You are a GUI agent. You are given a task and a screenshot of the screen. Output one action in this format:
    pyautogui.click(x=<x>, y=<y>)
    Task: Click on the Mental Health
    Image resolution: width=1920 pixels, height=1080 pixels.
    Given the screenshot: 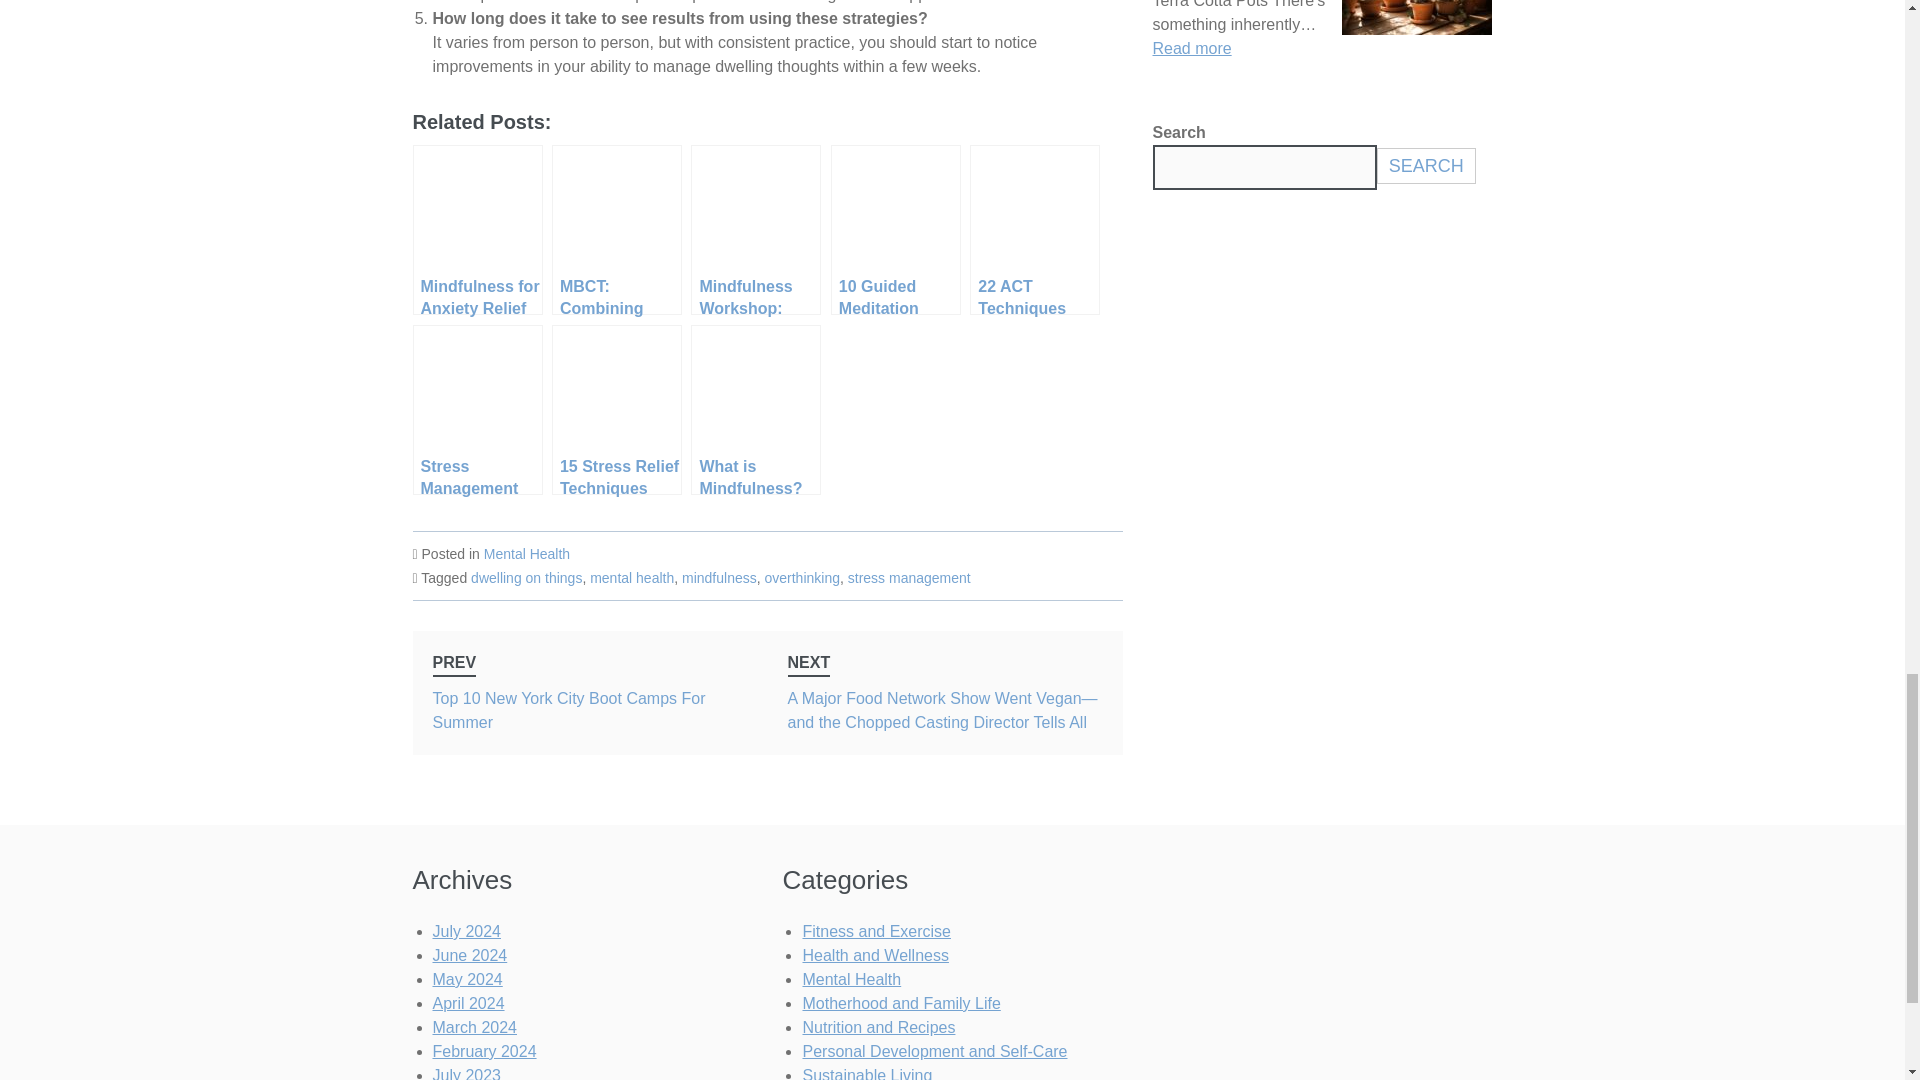 What is the action you would take?
    pyautogui.click(x=526, y=554)
    